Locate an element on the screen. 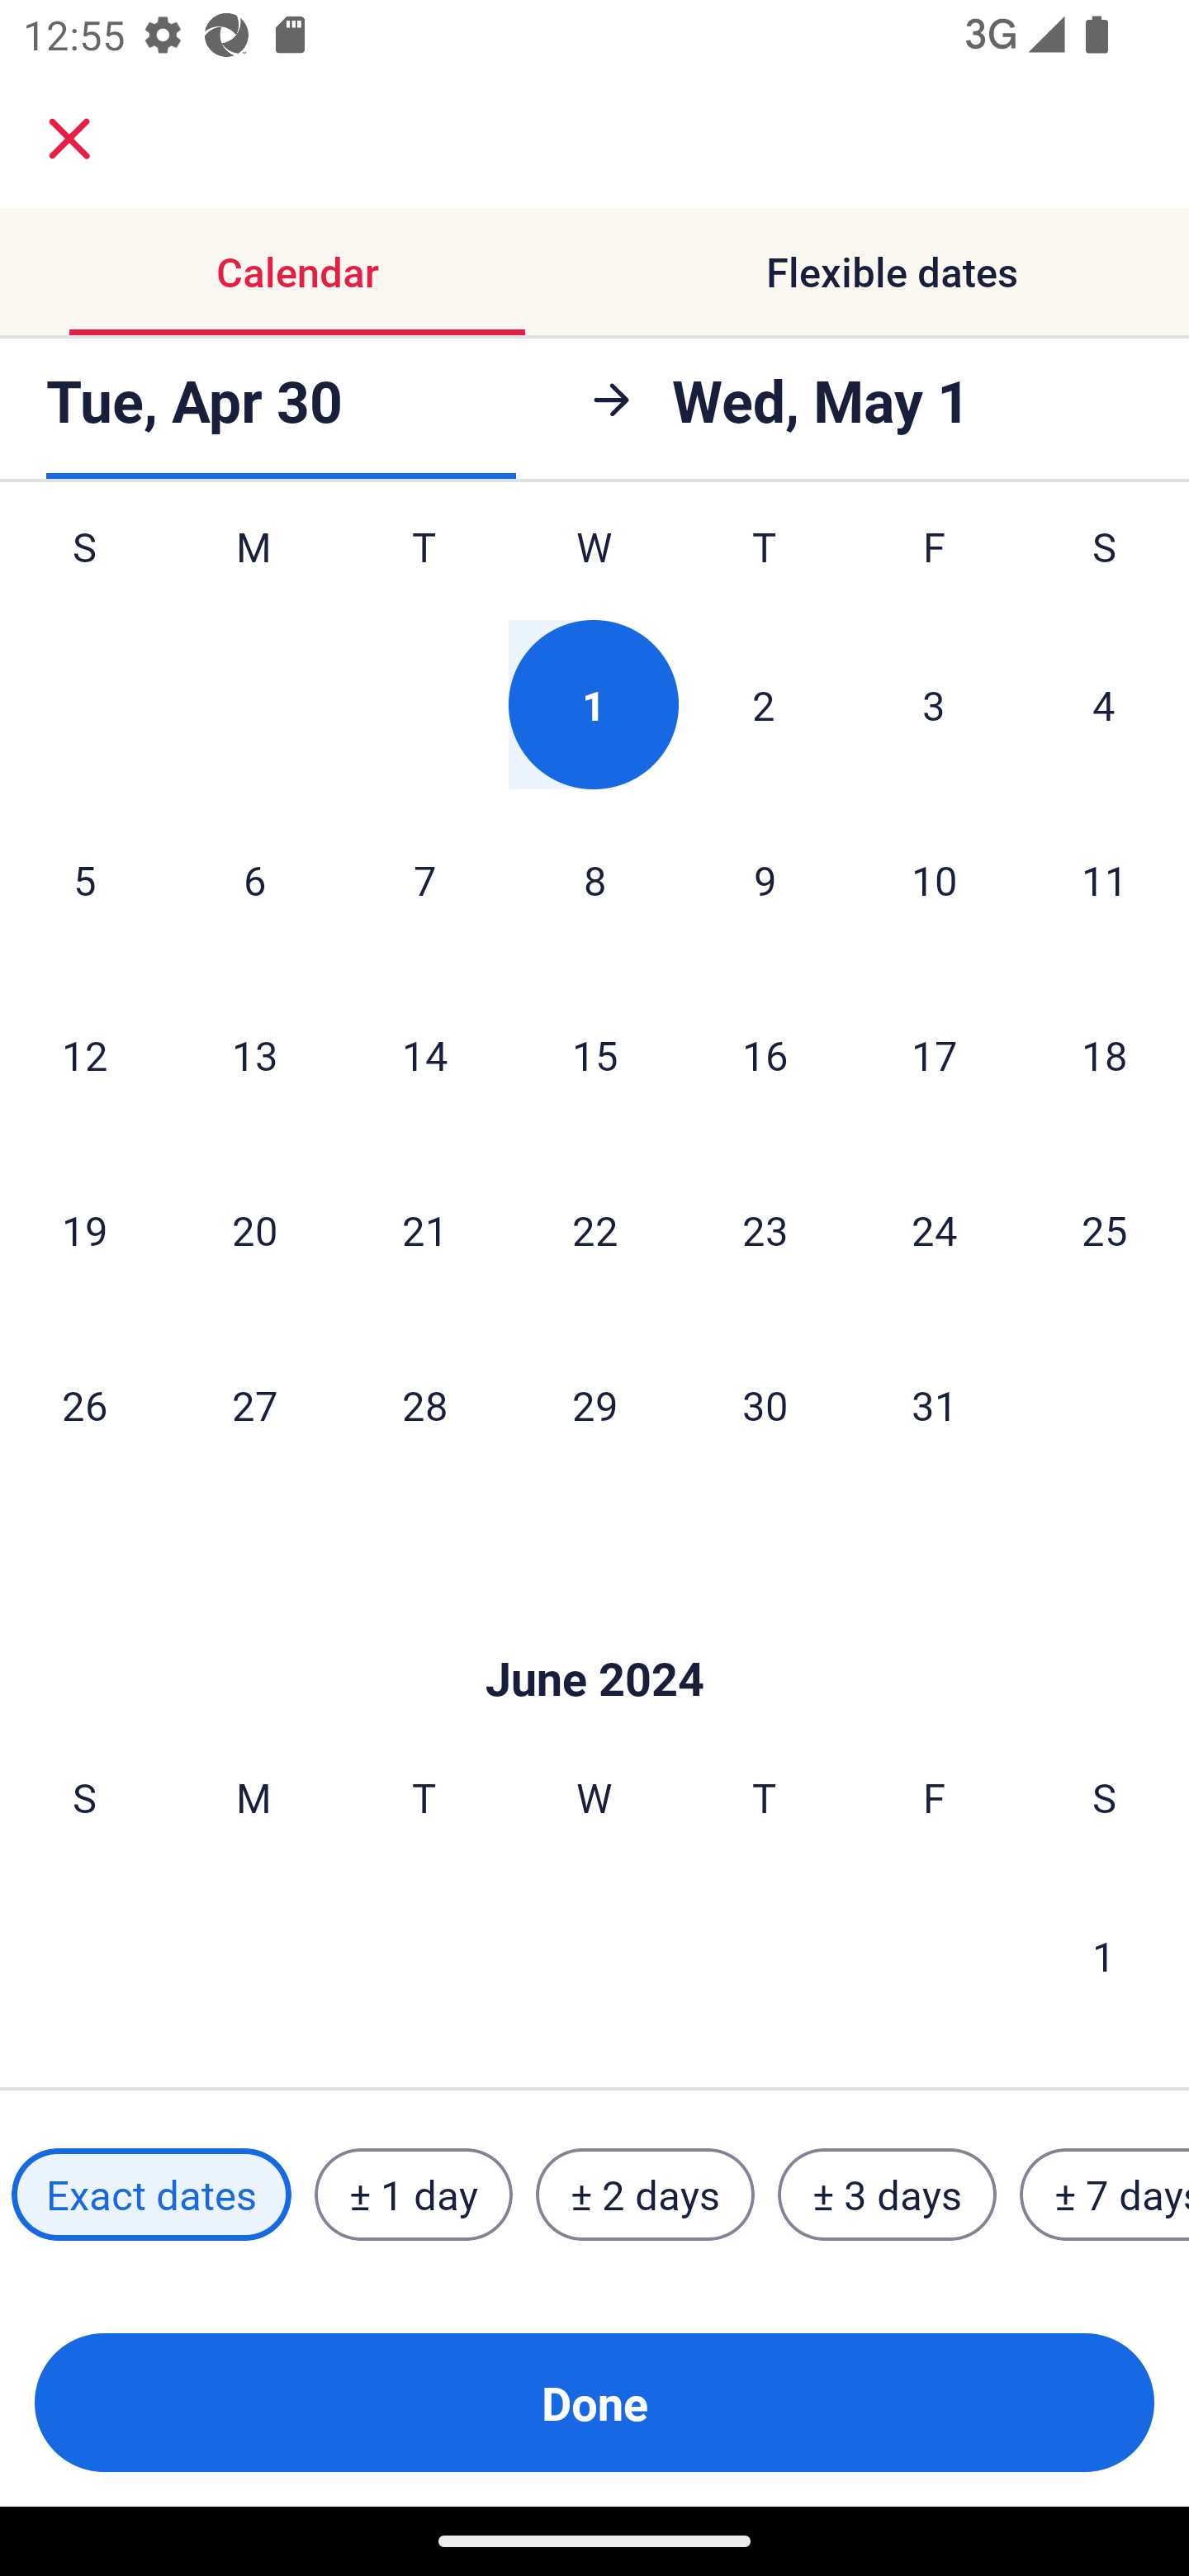  Flexible dates is located at coordinates (892, 271).